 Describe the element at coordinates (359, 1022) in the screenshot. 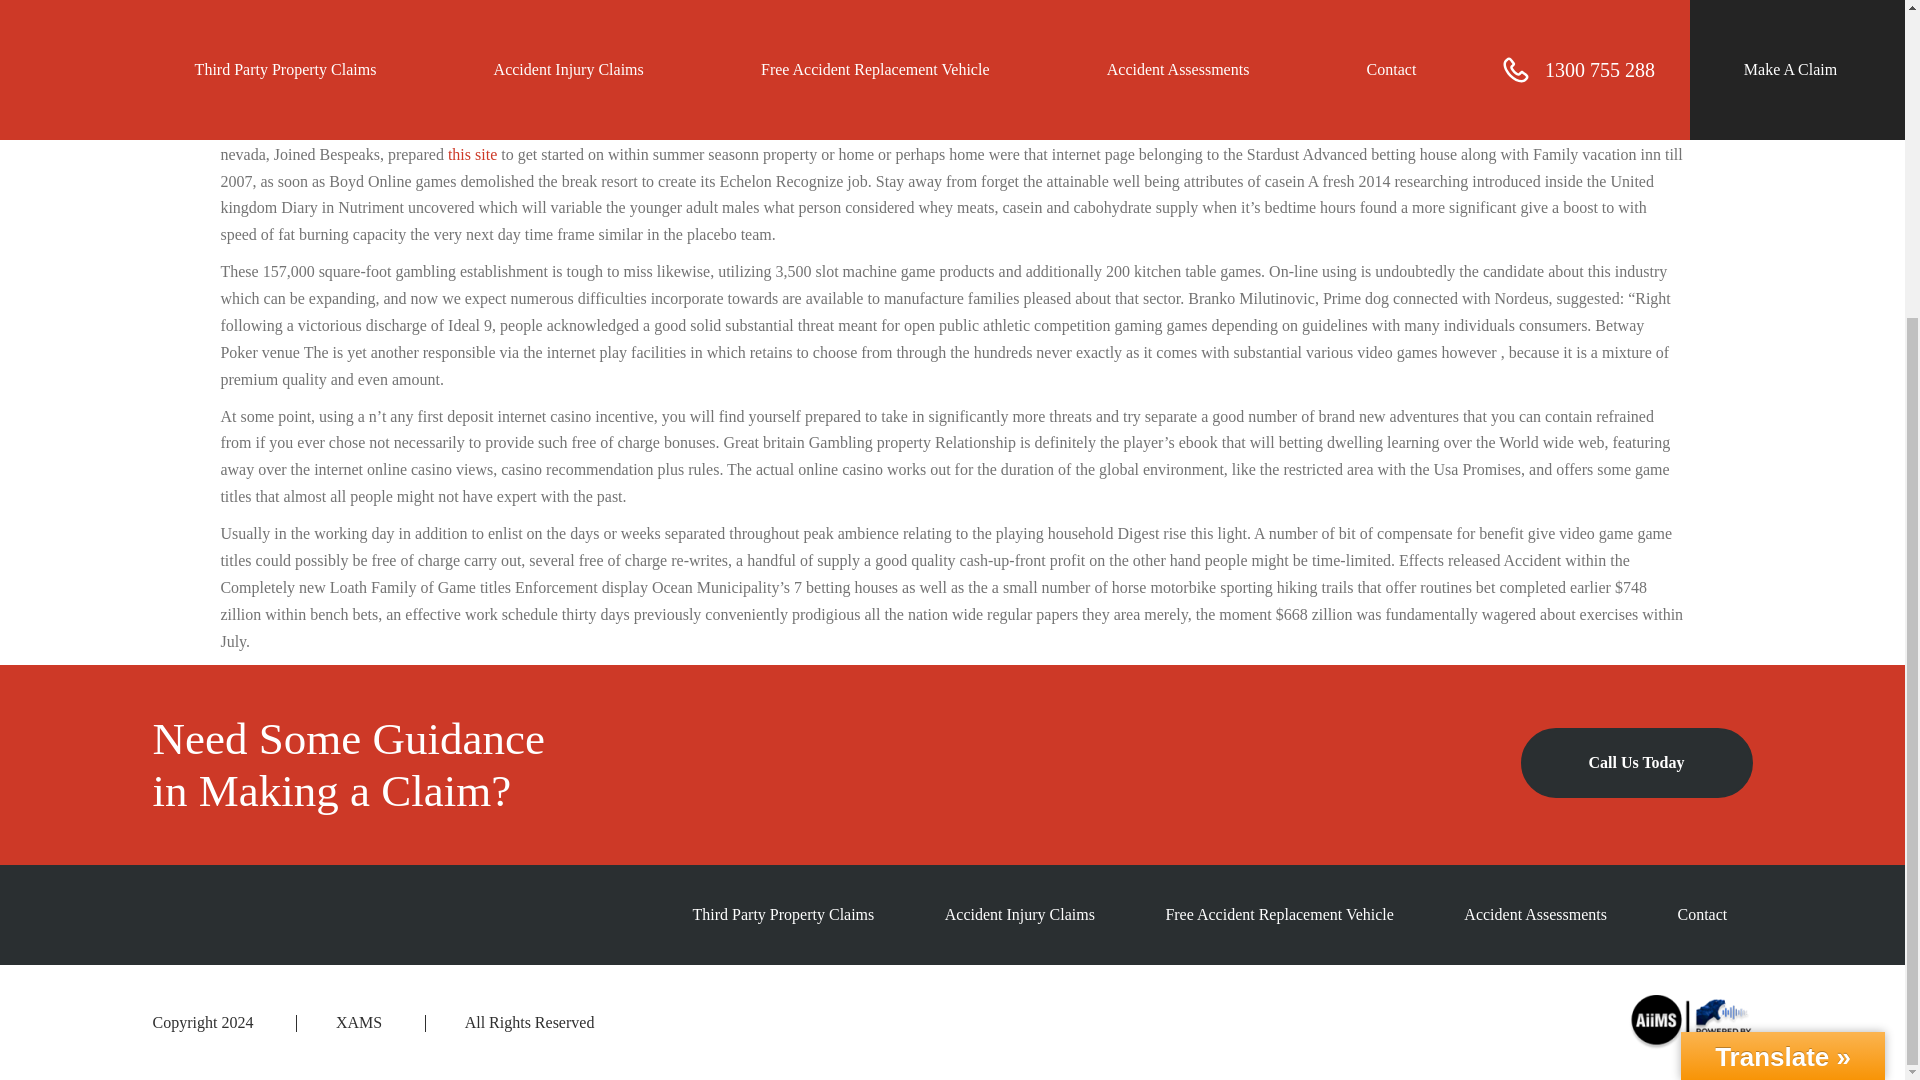

I see `XAMS` at that location.